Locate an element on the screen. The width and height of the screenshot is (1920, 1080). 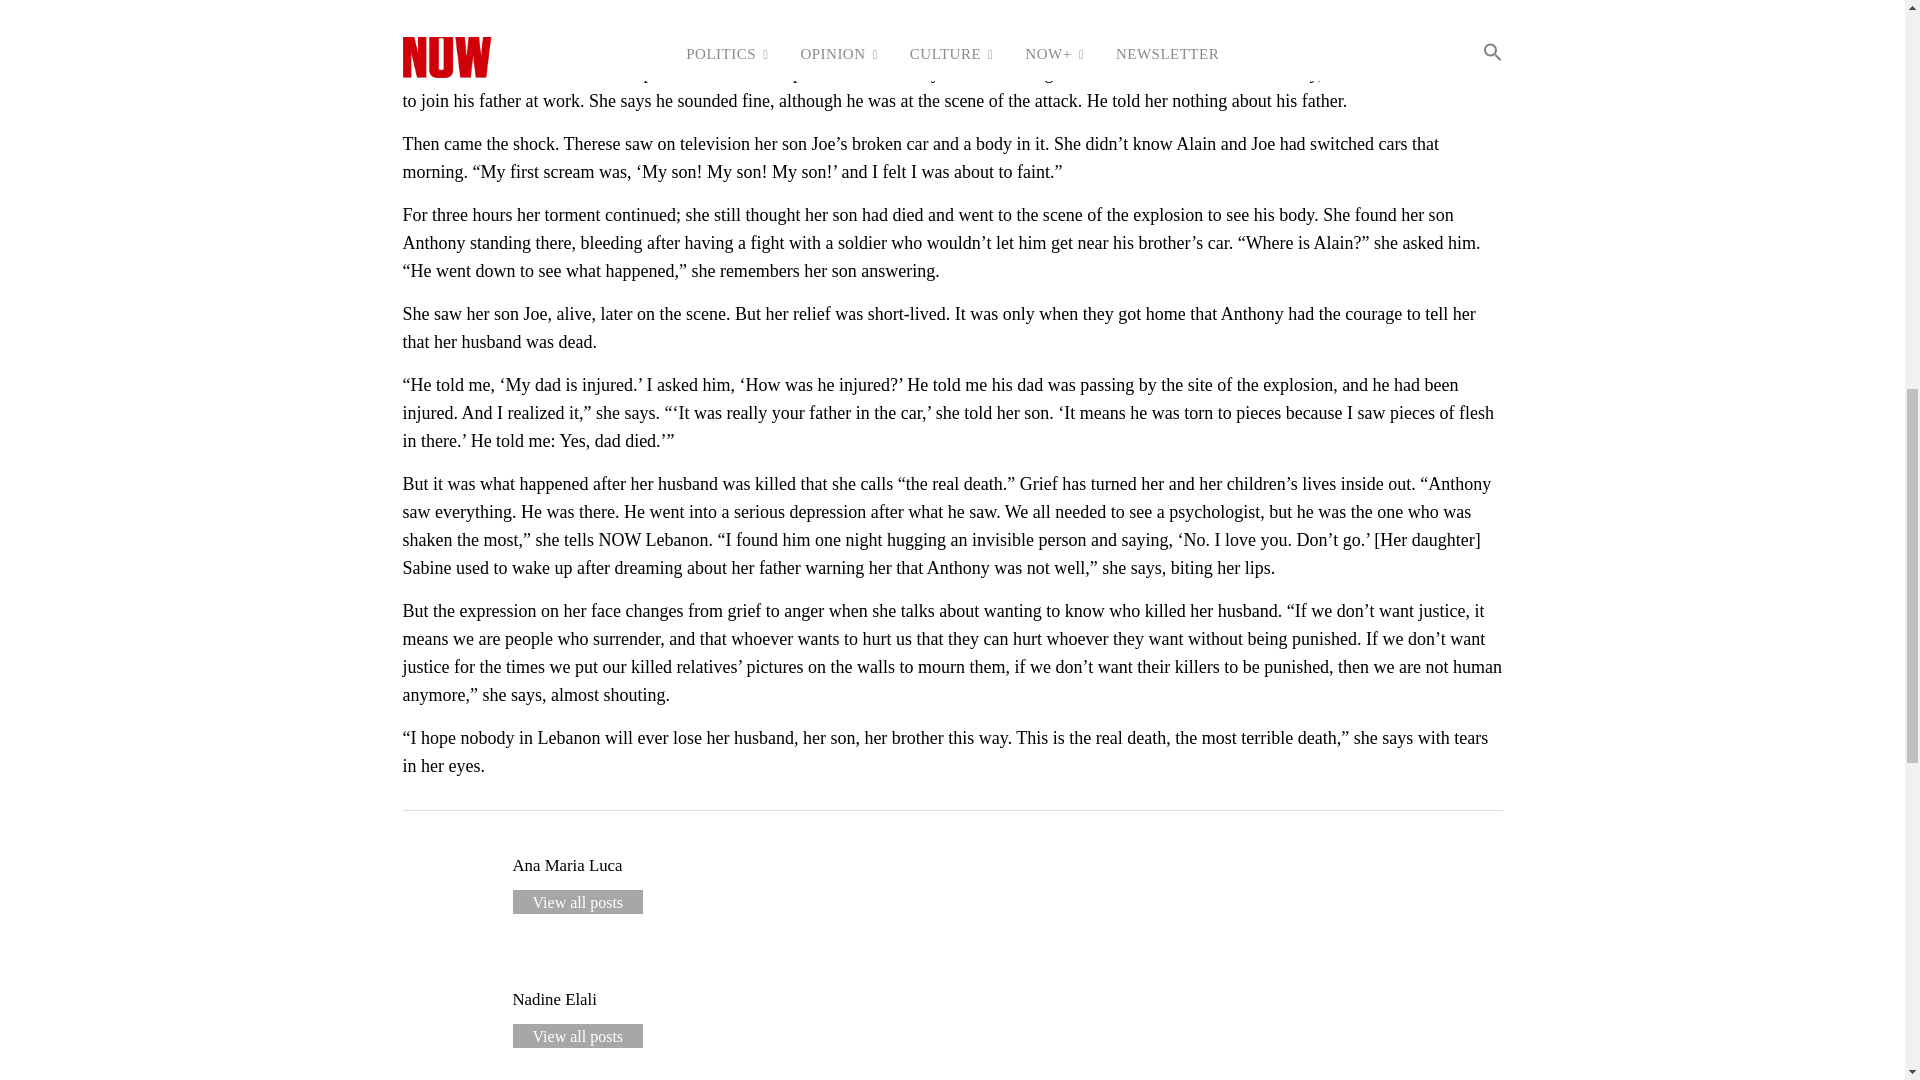
Nadine Elali is located at coordinates (554, 999).